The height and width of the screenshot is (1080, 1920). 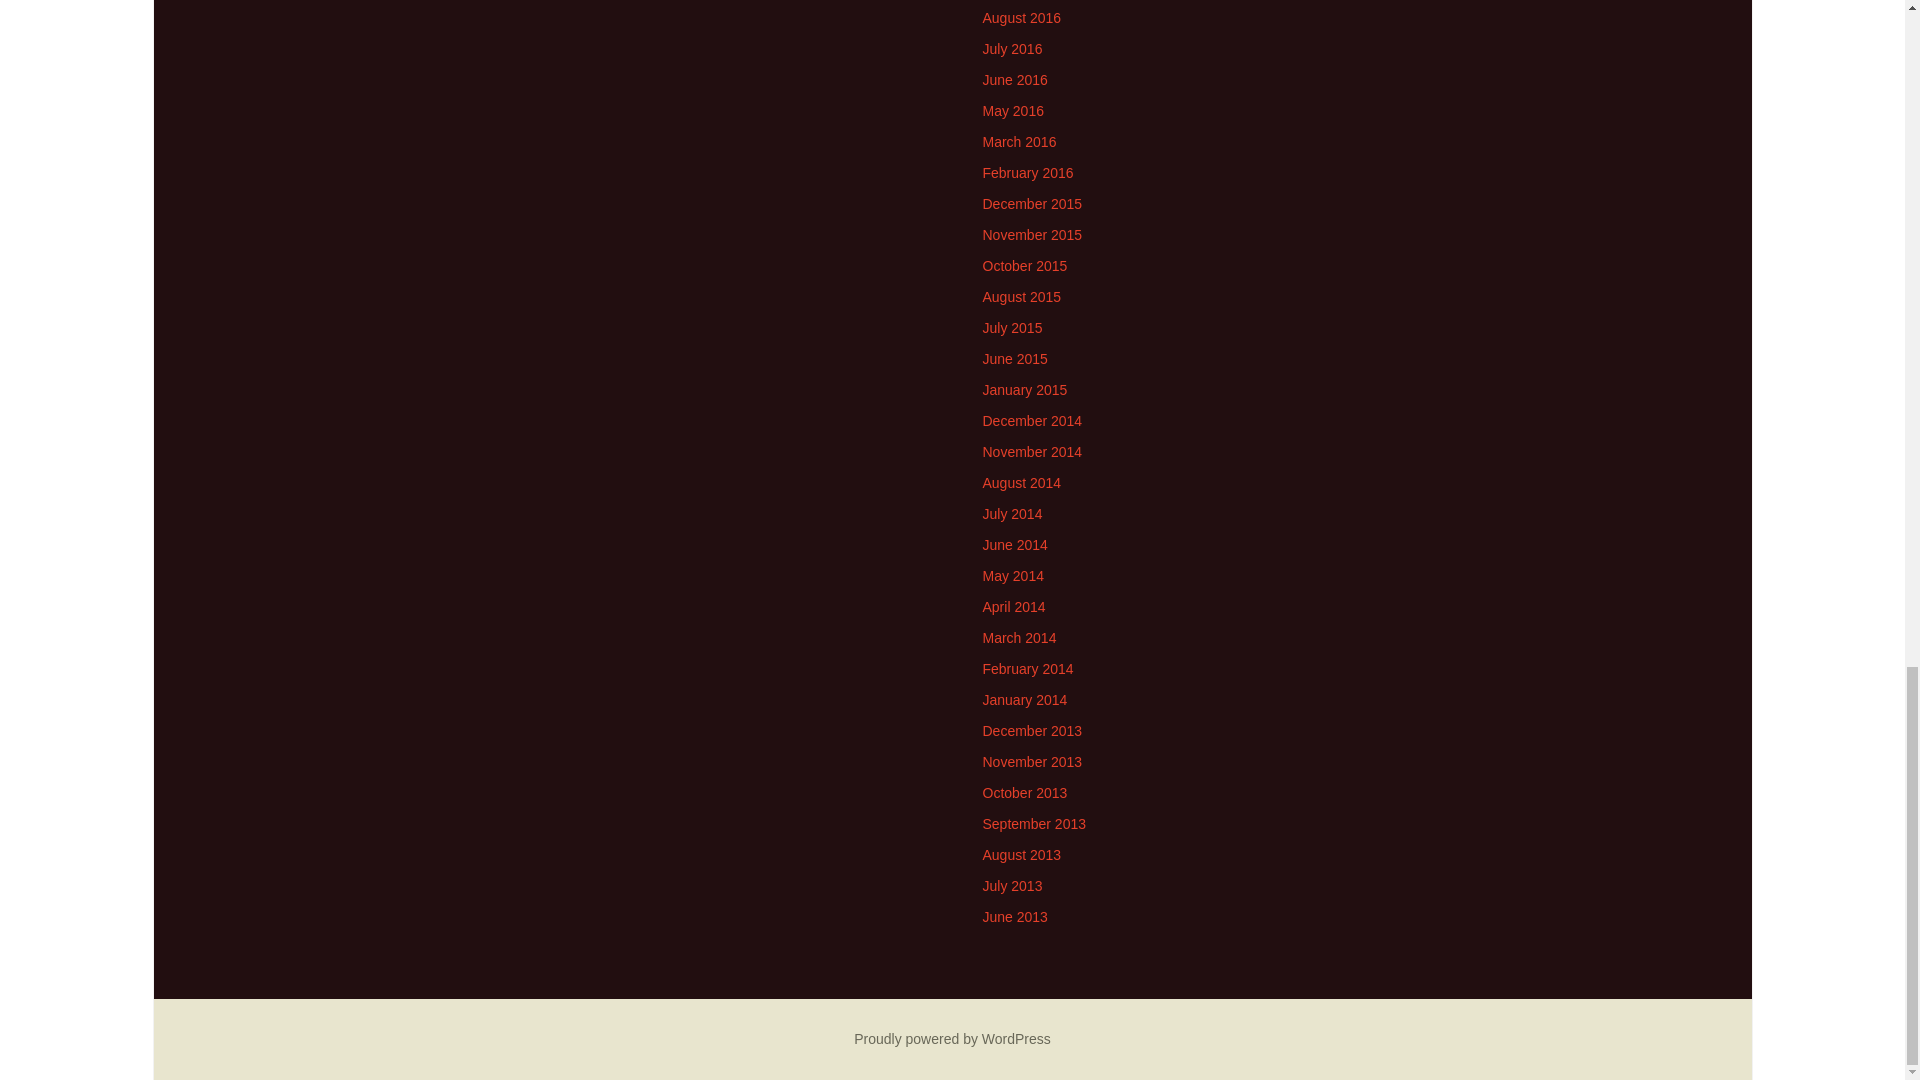 I want to click on January 2015, so click(x=1024, y=390).